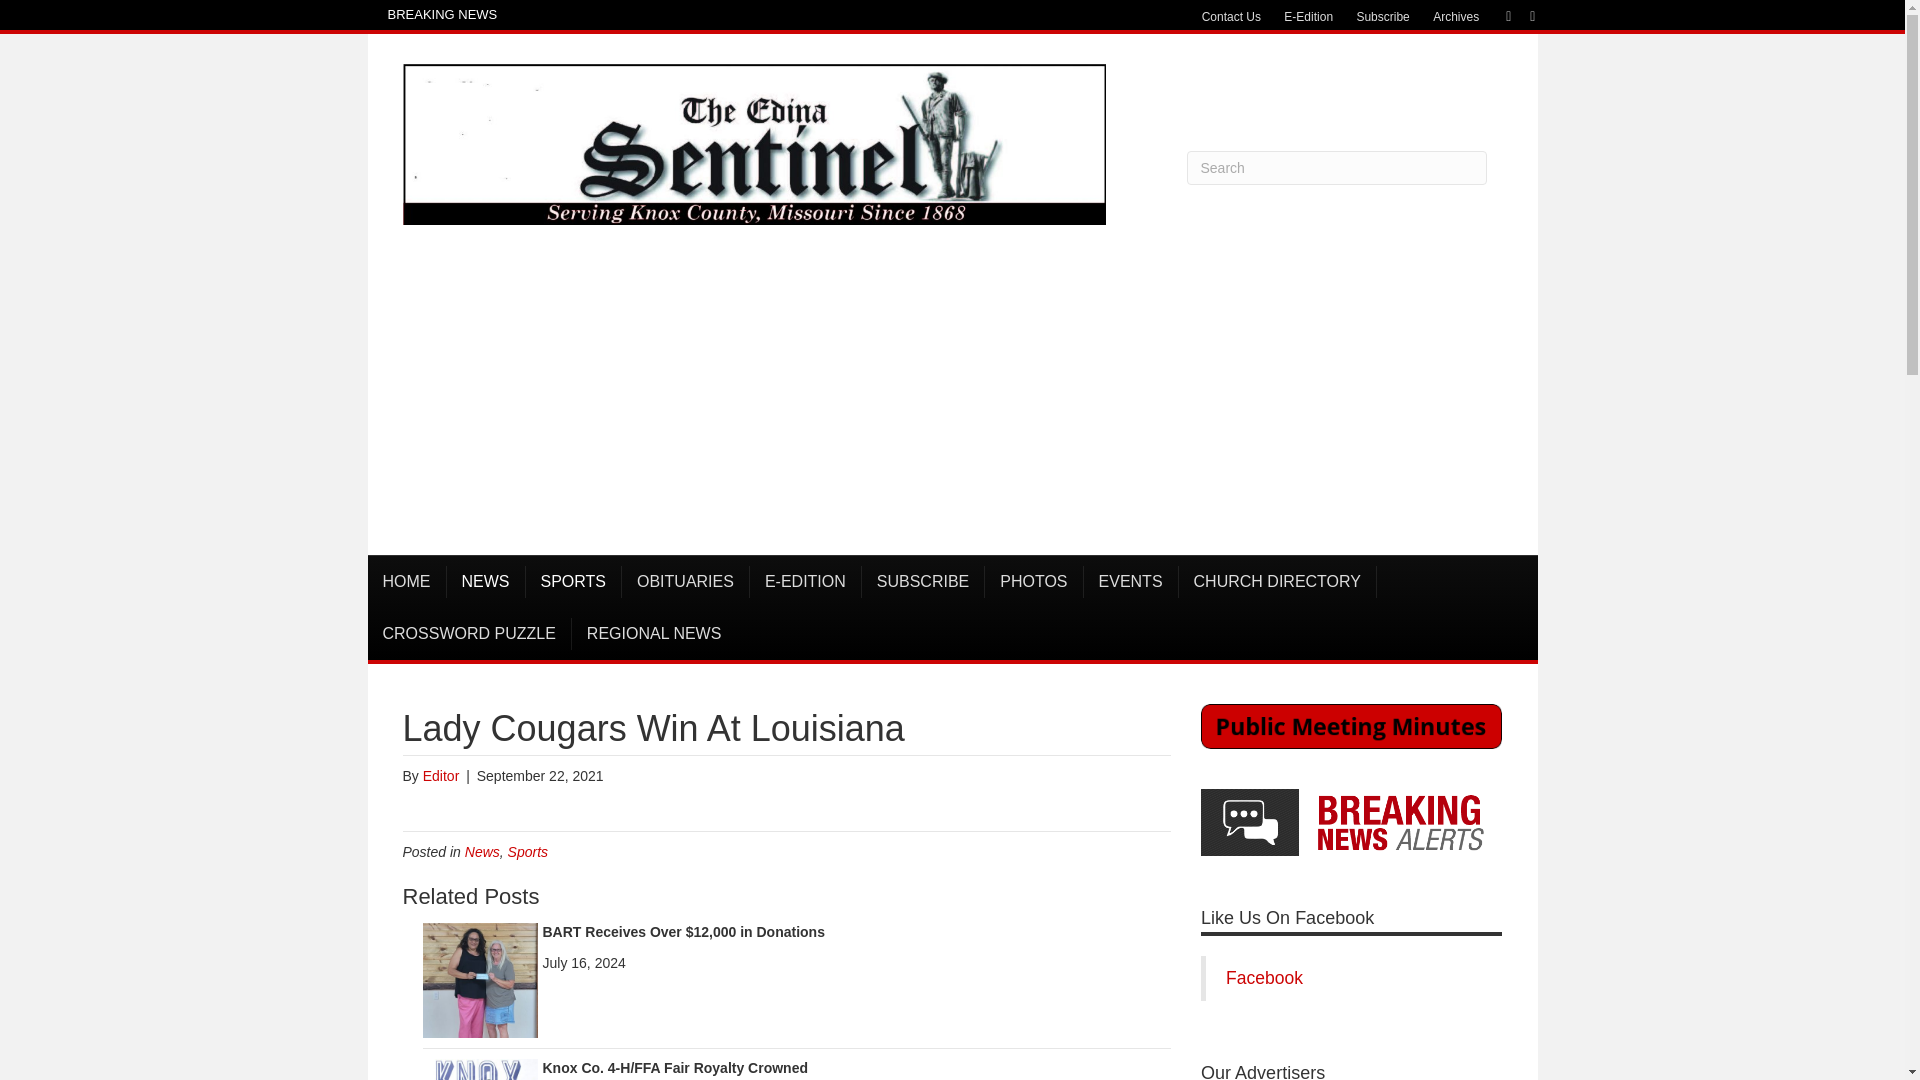 This screenshot has width=1920, height=1080. I want to click on Editor, so click(441, 776).